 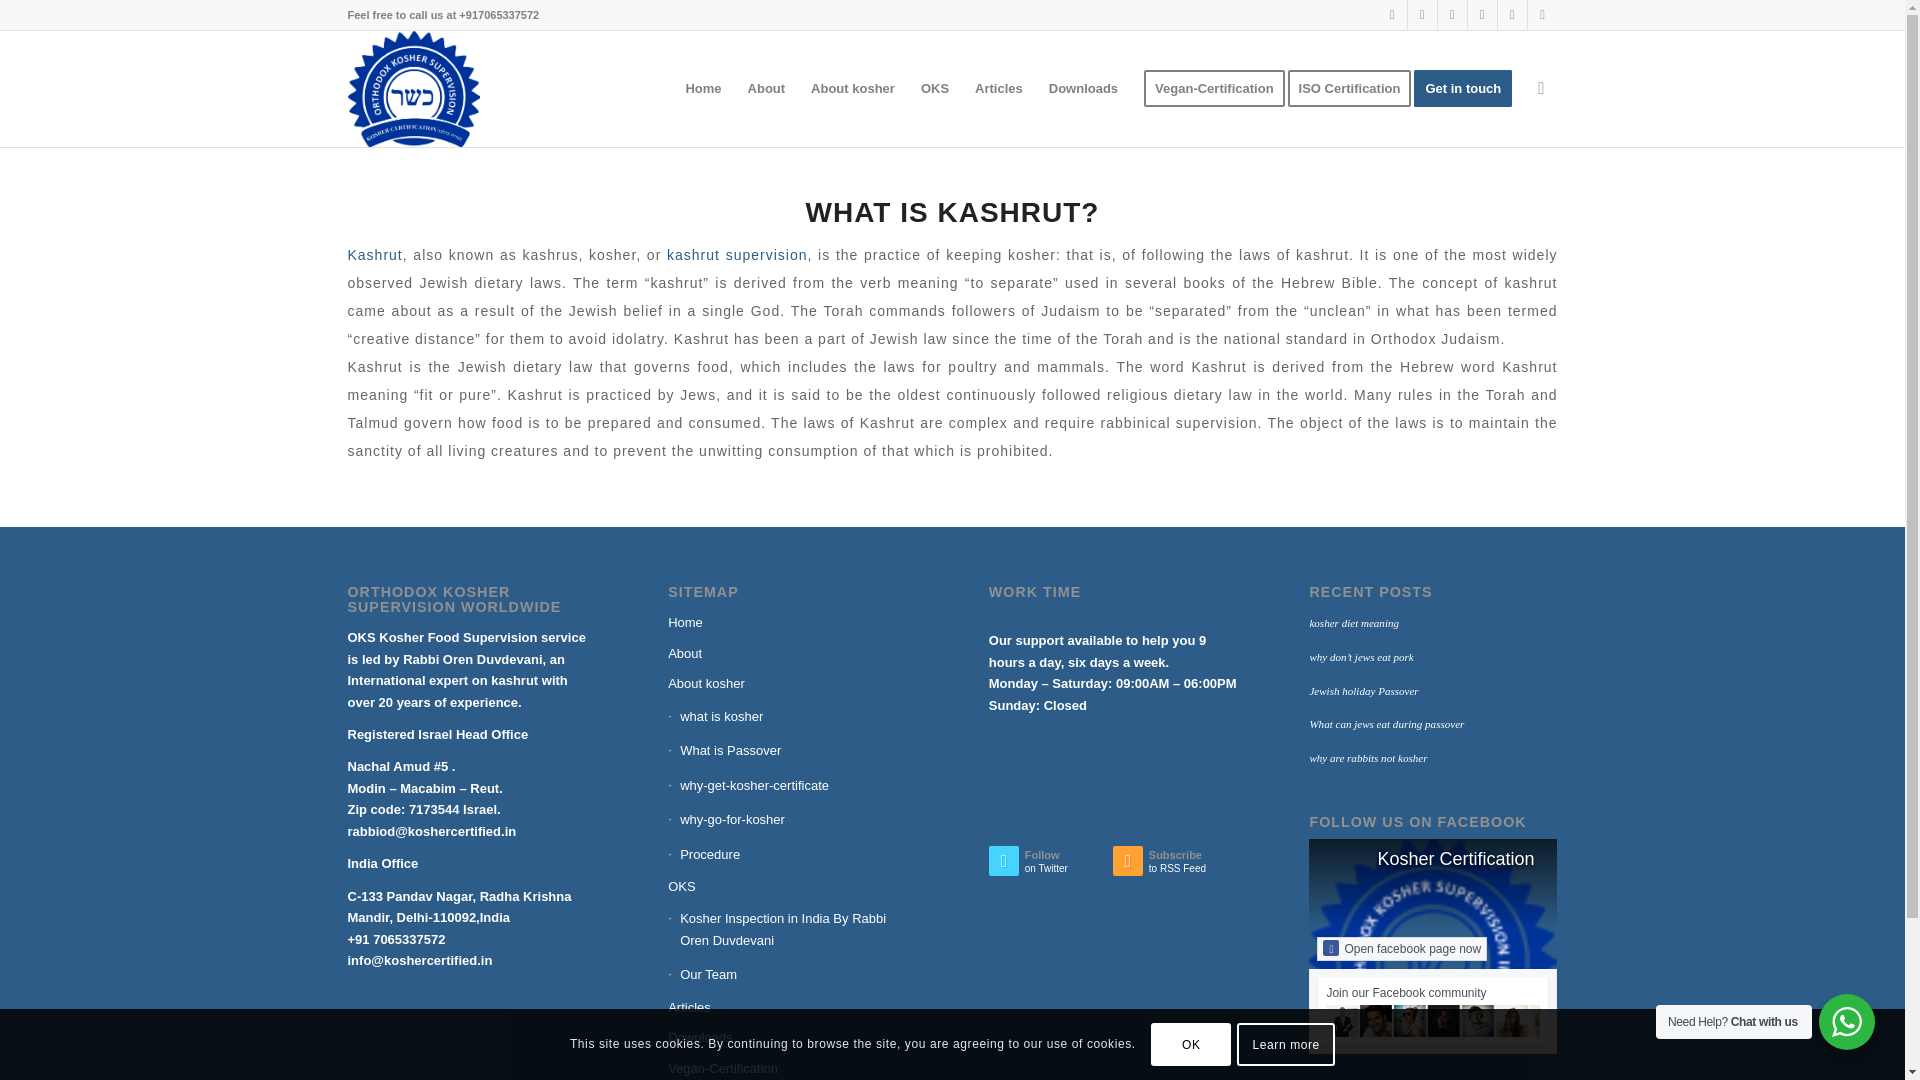 I want to click on What is Passover, so click(x=792, y=750).